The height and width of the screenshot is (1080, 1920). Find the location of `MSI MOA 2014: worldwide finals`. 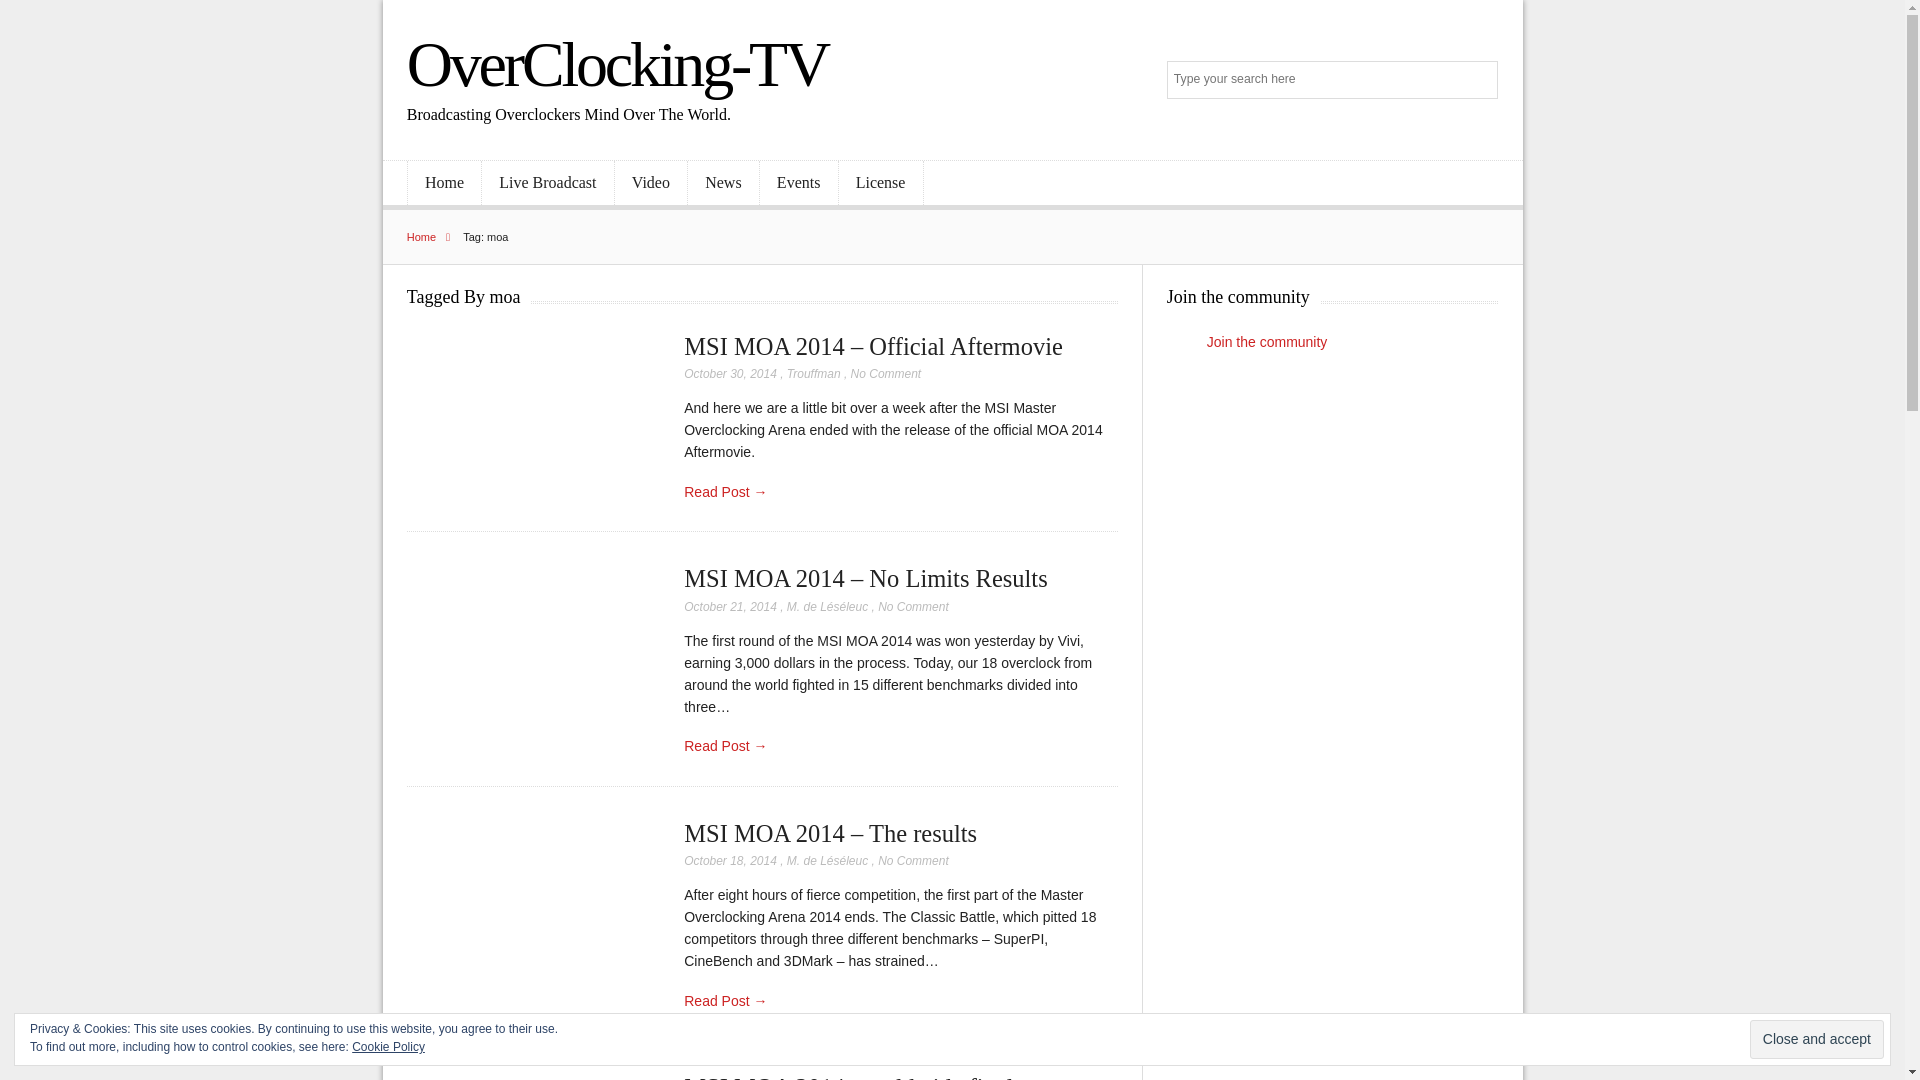

MSI MOA 2014: worldwide finals is located at coordinates (853, 1076).